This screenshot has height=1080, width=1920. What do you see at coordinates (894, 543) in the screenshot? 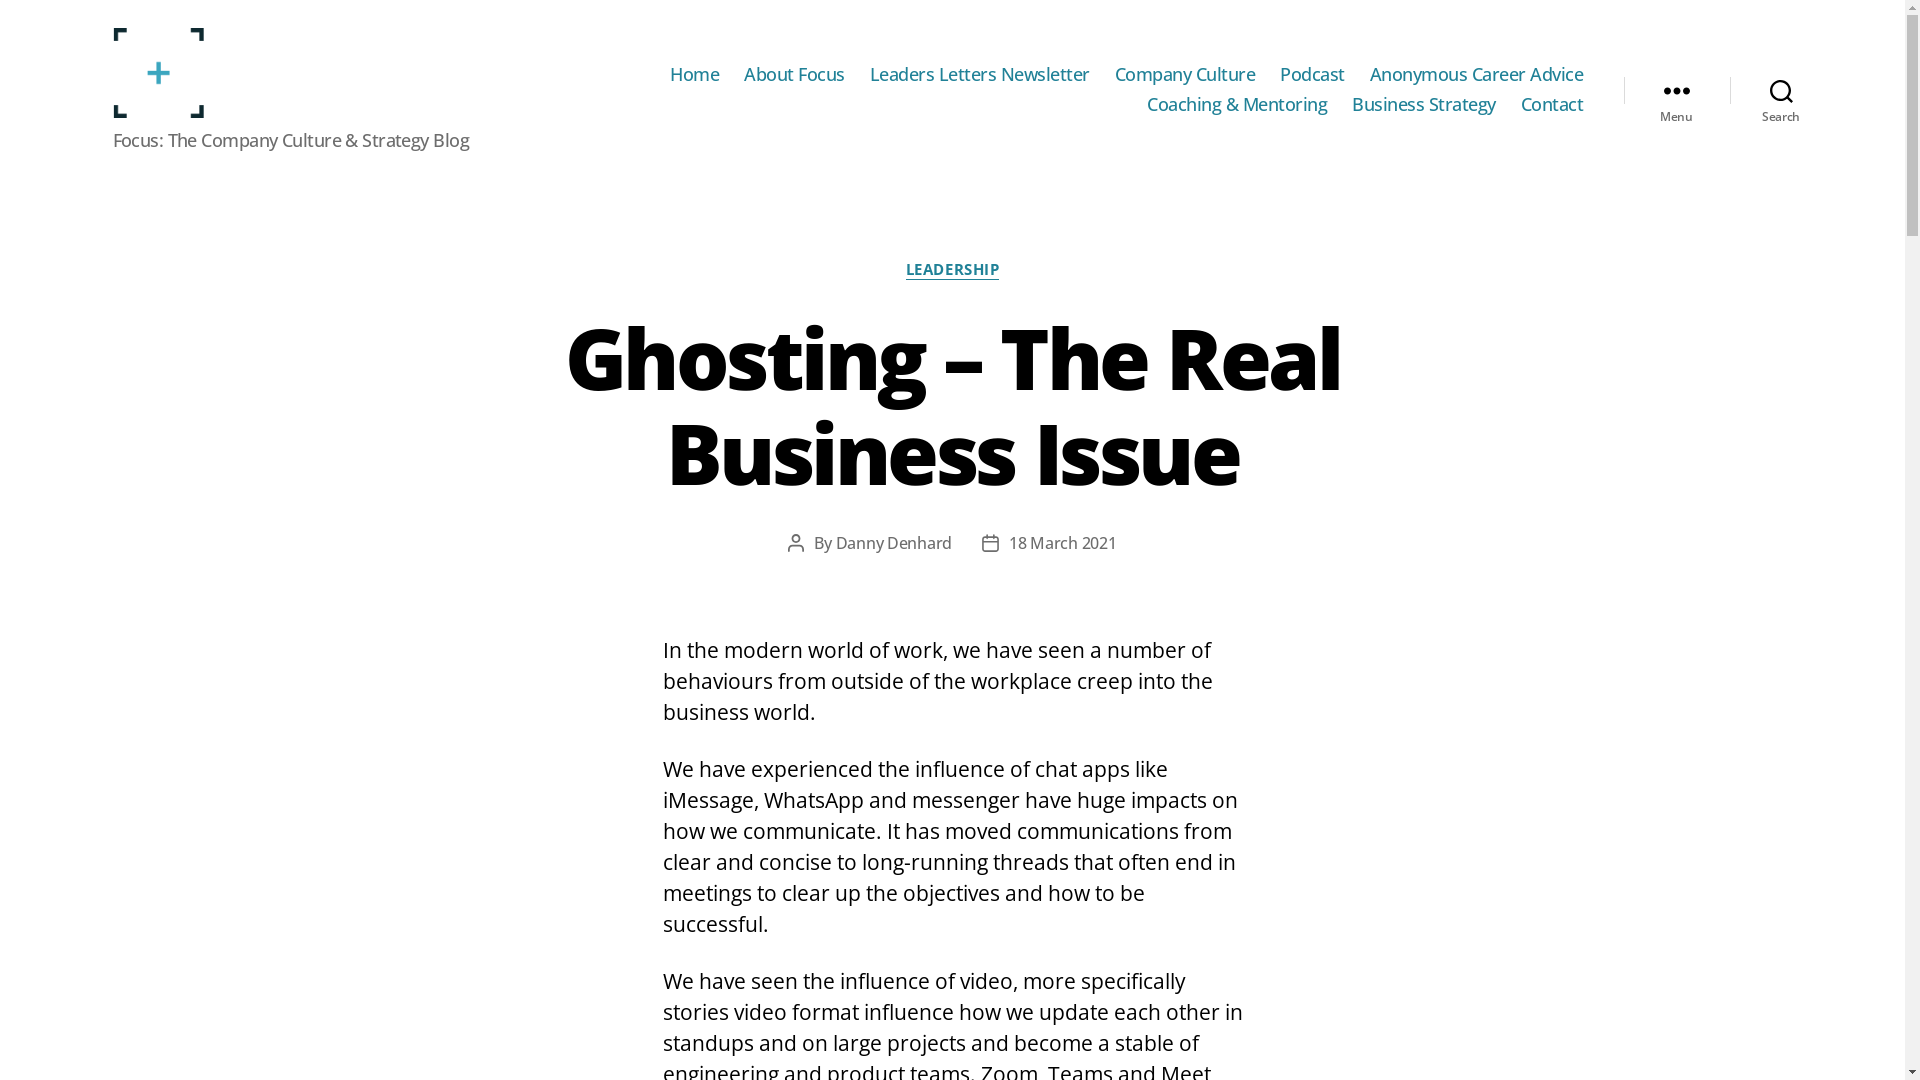
I see `Danny Denhard` at bounding box center [894, 543].